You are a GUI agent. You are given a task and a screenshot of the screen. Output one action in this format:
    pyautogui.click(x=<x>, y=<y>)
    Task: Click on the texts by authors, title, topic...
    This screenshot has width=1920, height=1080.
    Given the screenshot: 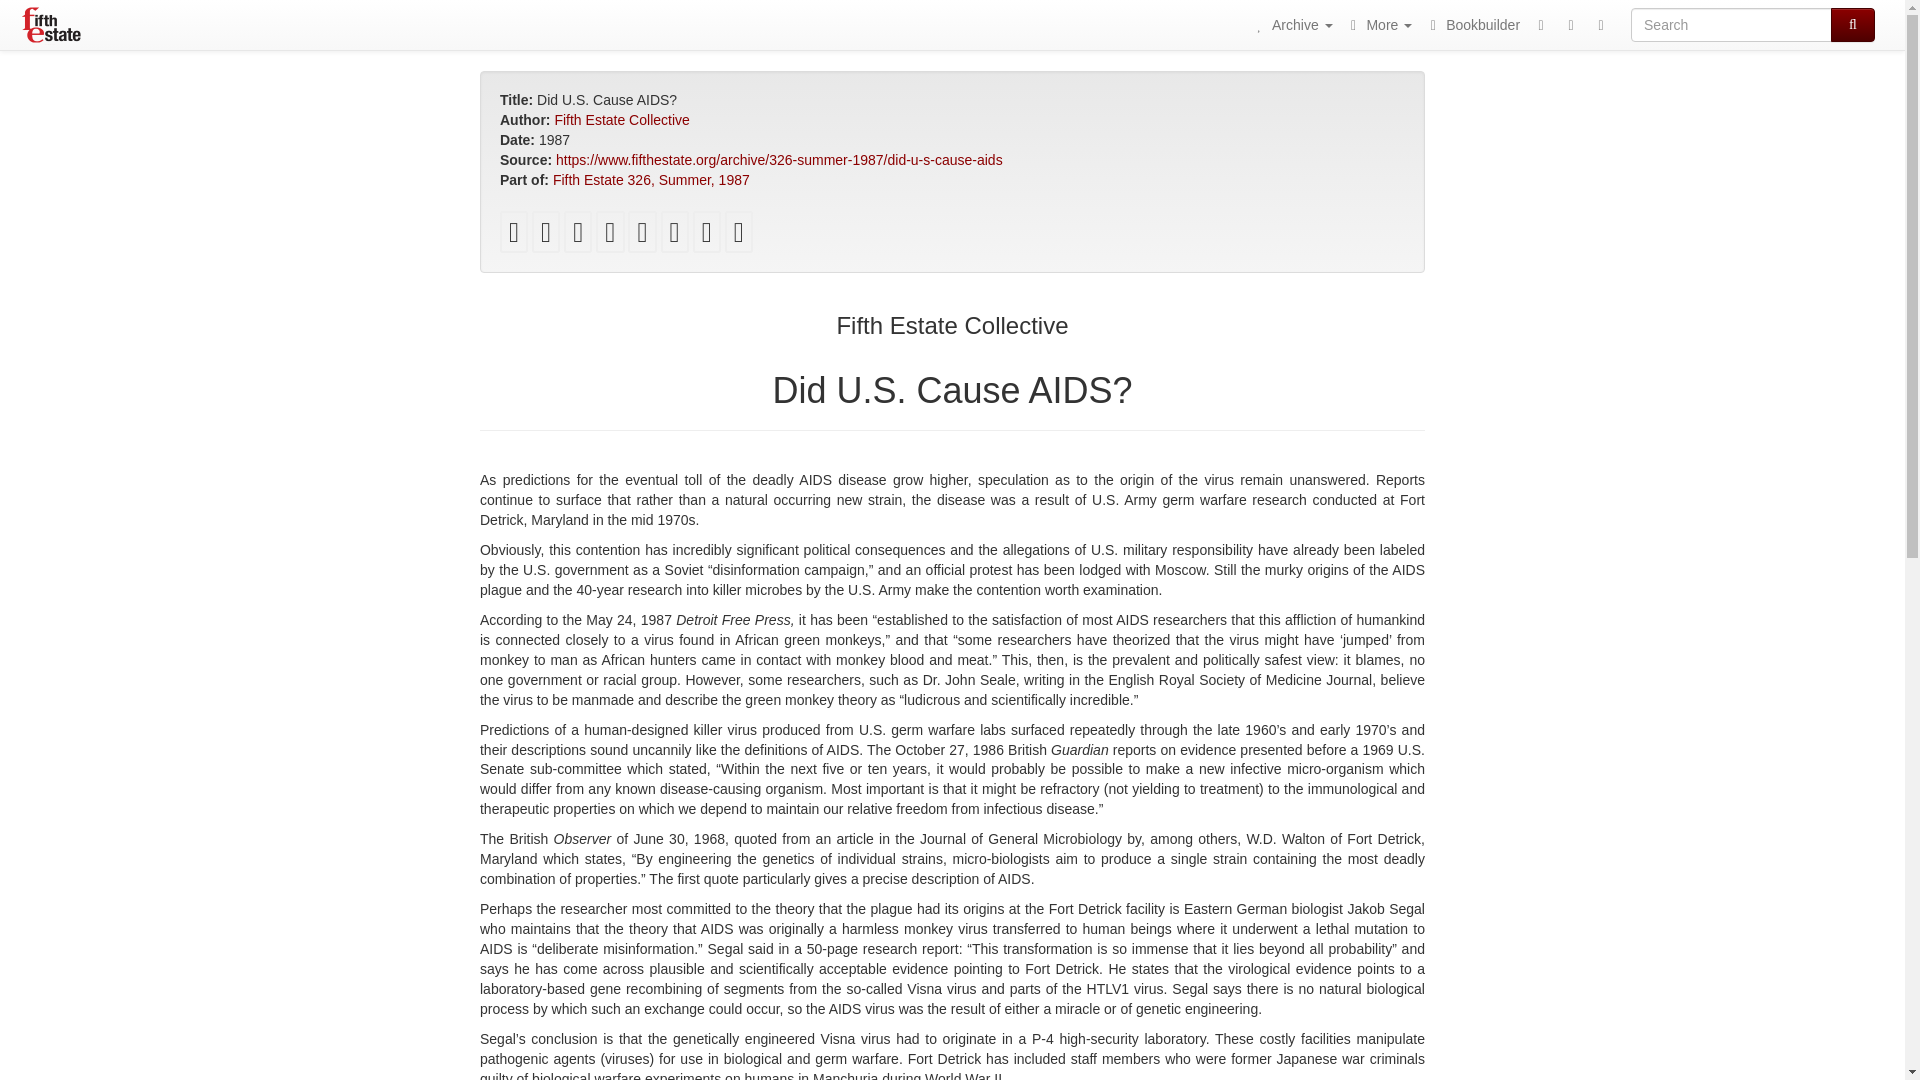 What is the action you would take?
    pyautogui.click(x=1291, y=24)
    